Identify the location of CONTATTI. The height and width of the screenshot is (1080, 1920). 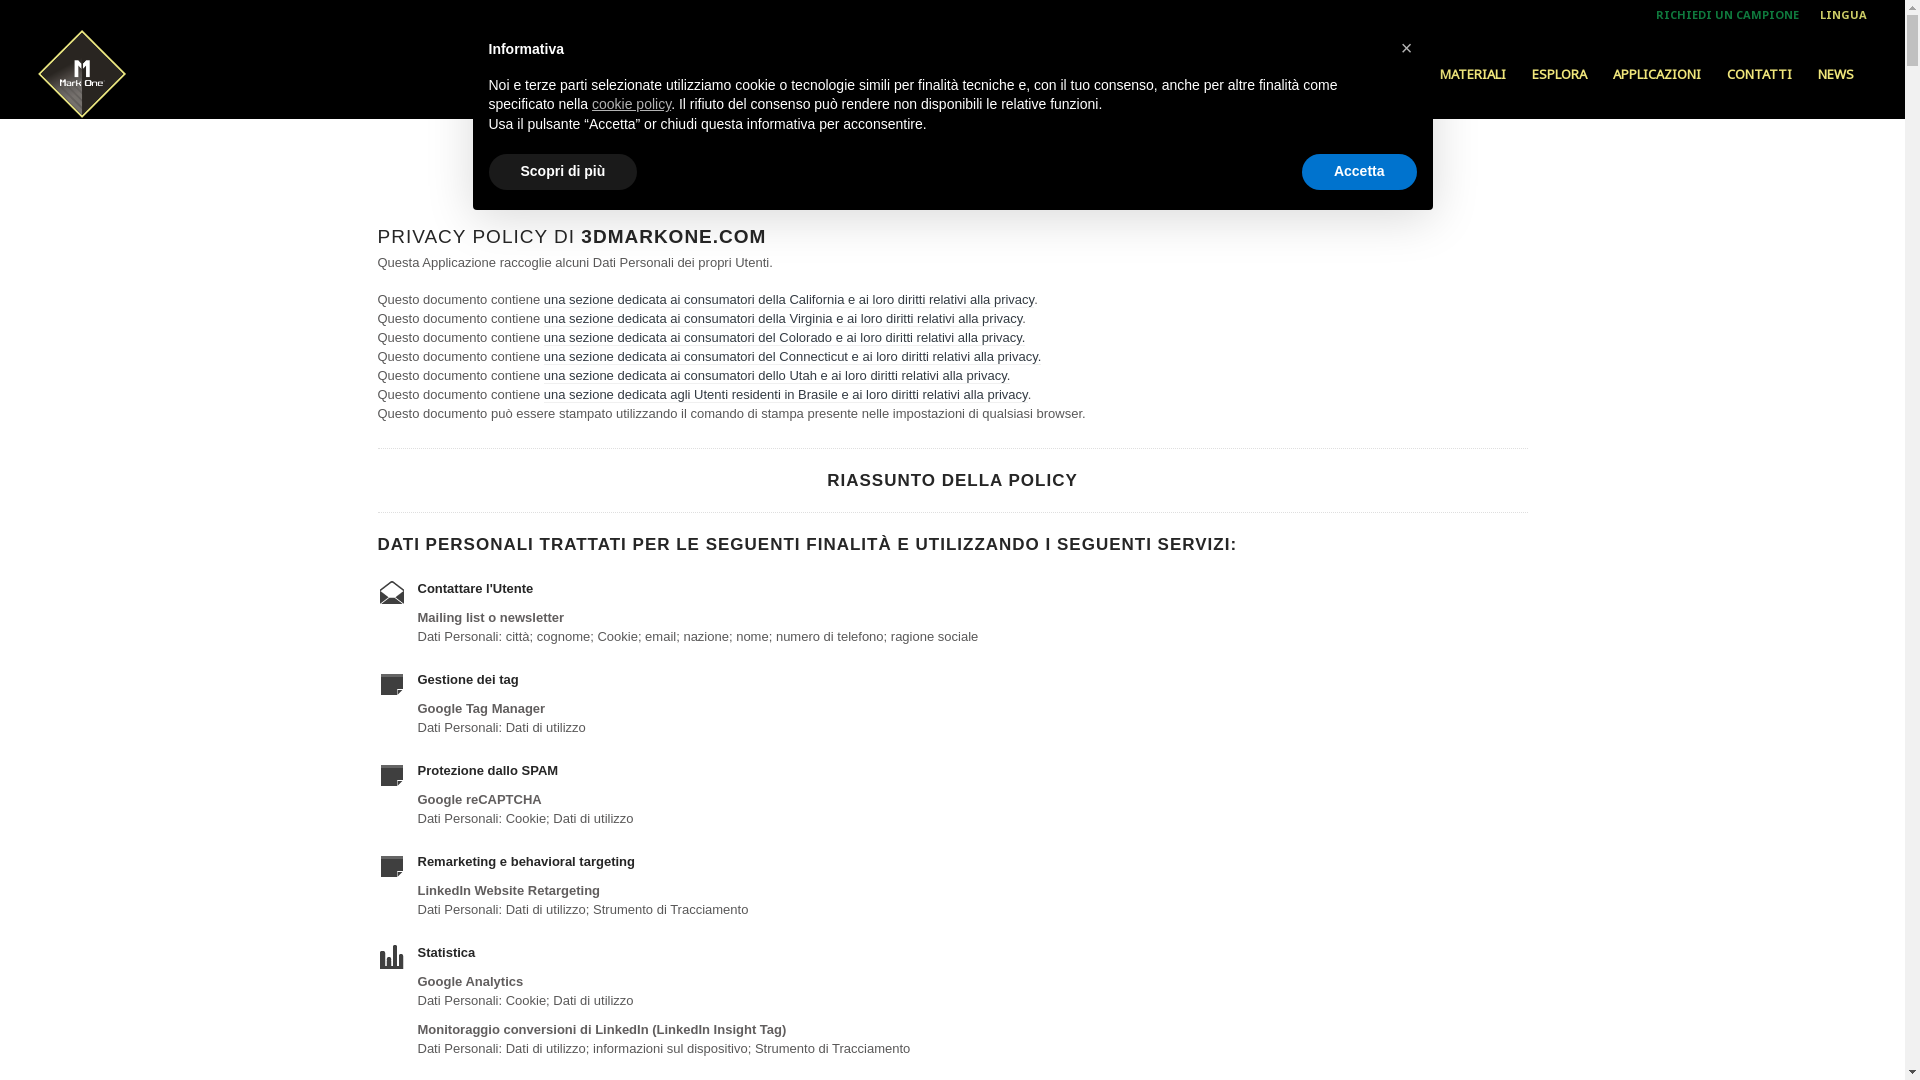
(1760, 74).